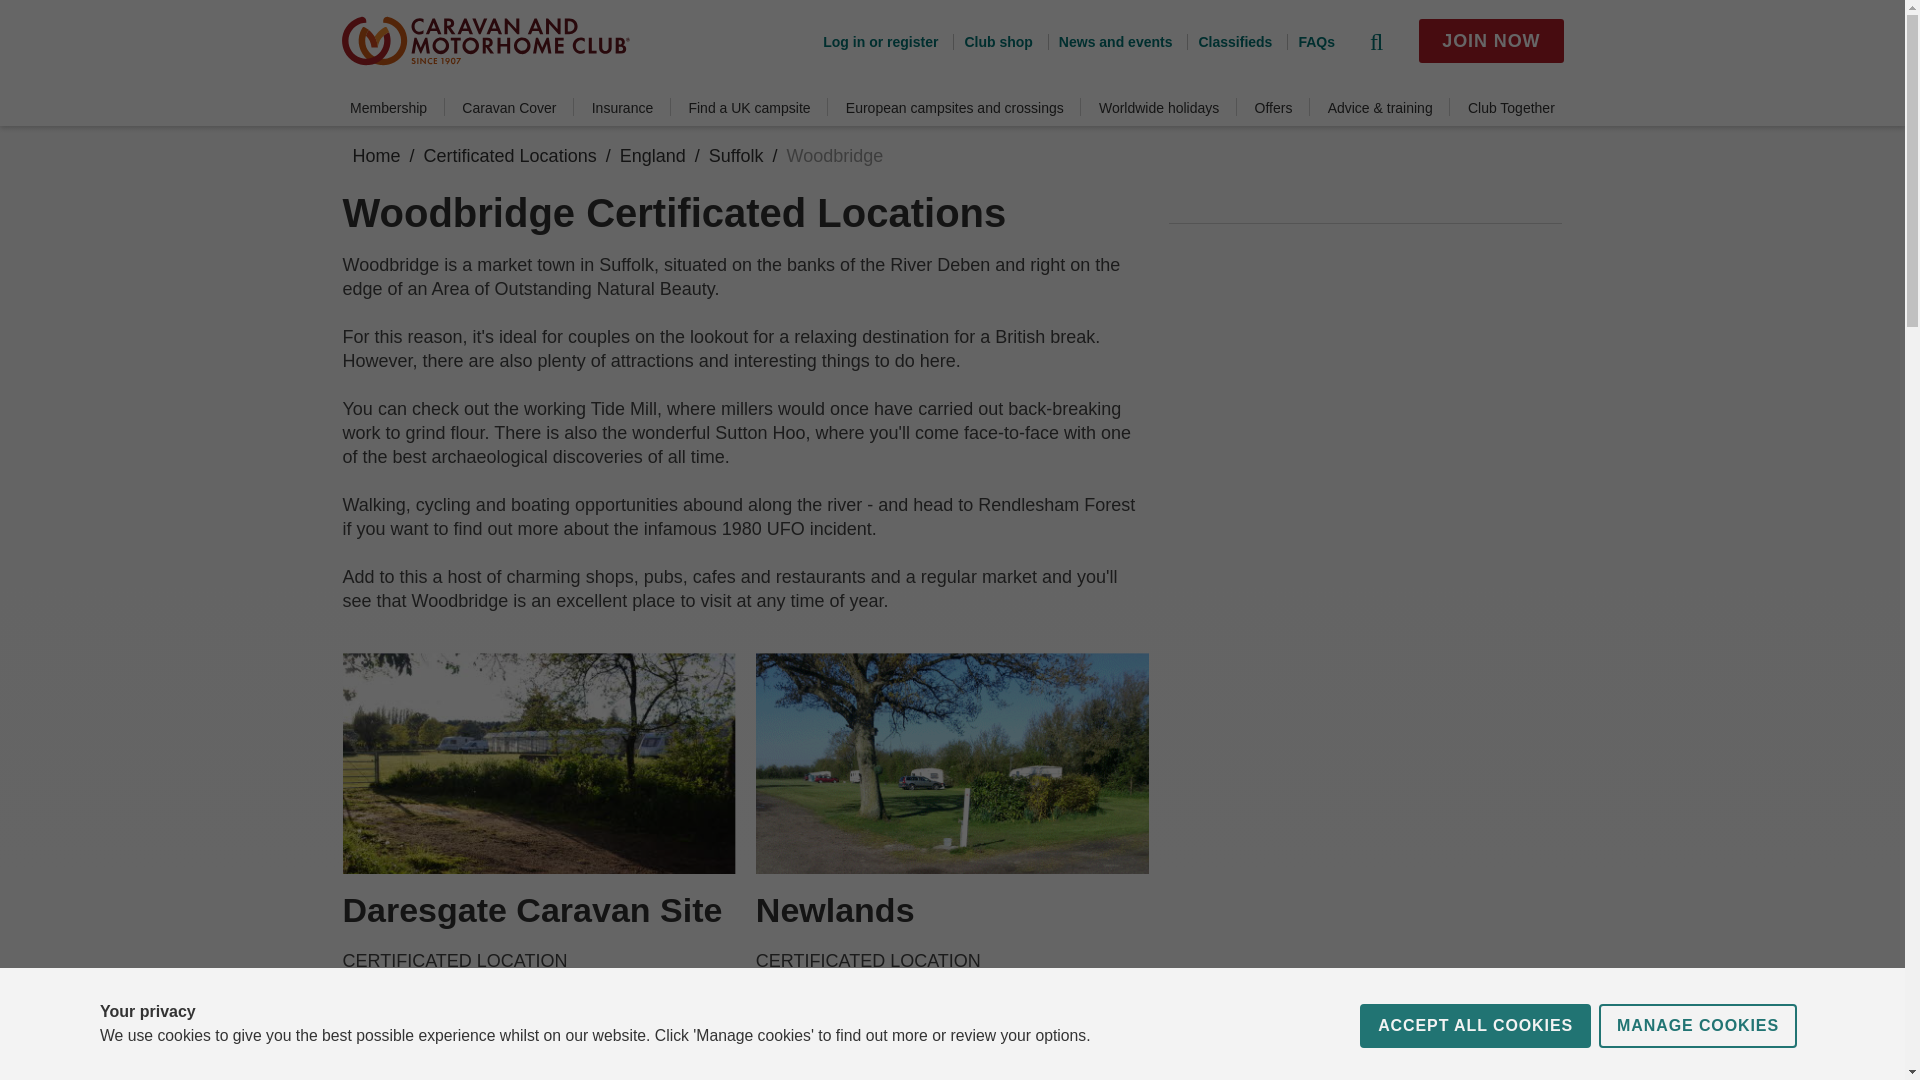 The height and width of the screenshot is (1080, 1920). What do you see at coordinates (1110, 41) in the screenshot?
I see `News and events` at bounding box center [1110, 41].